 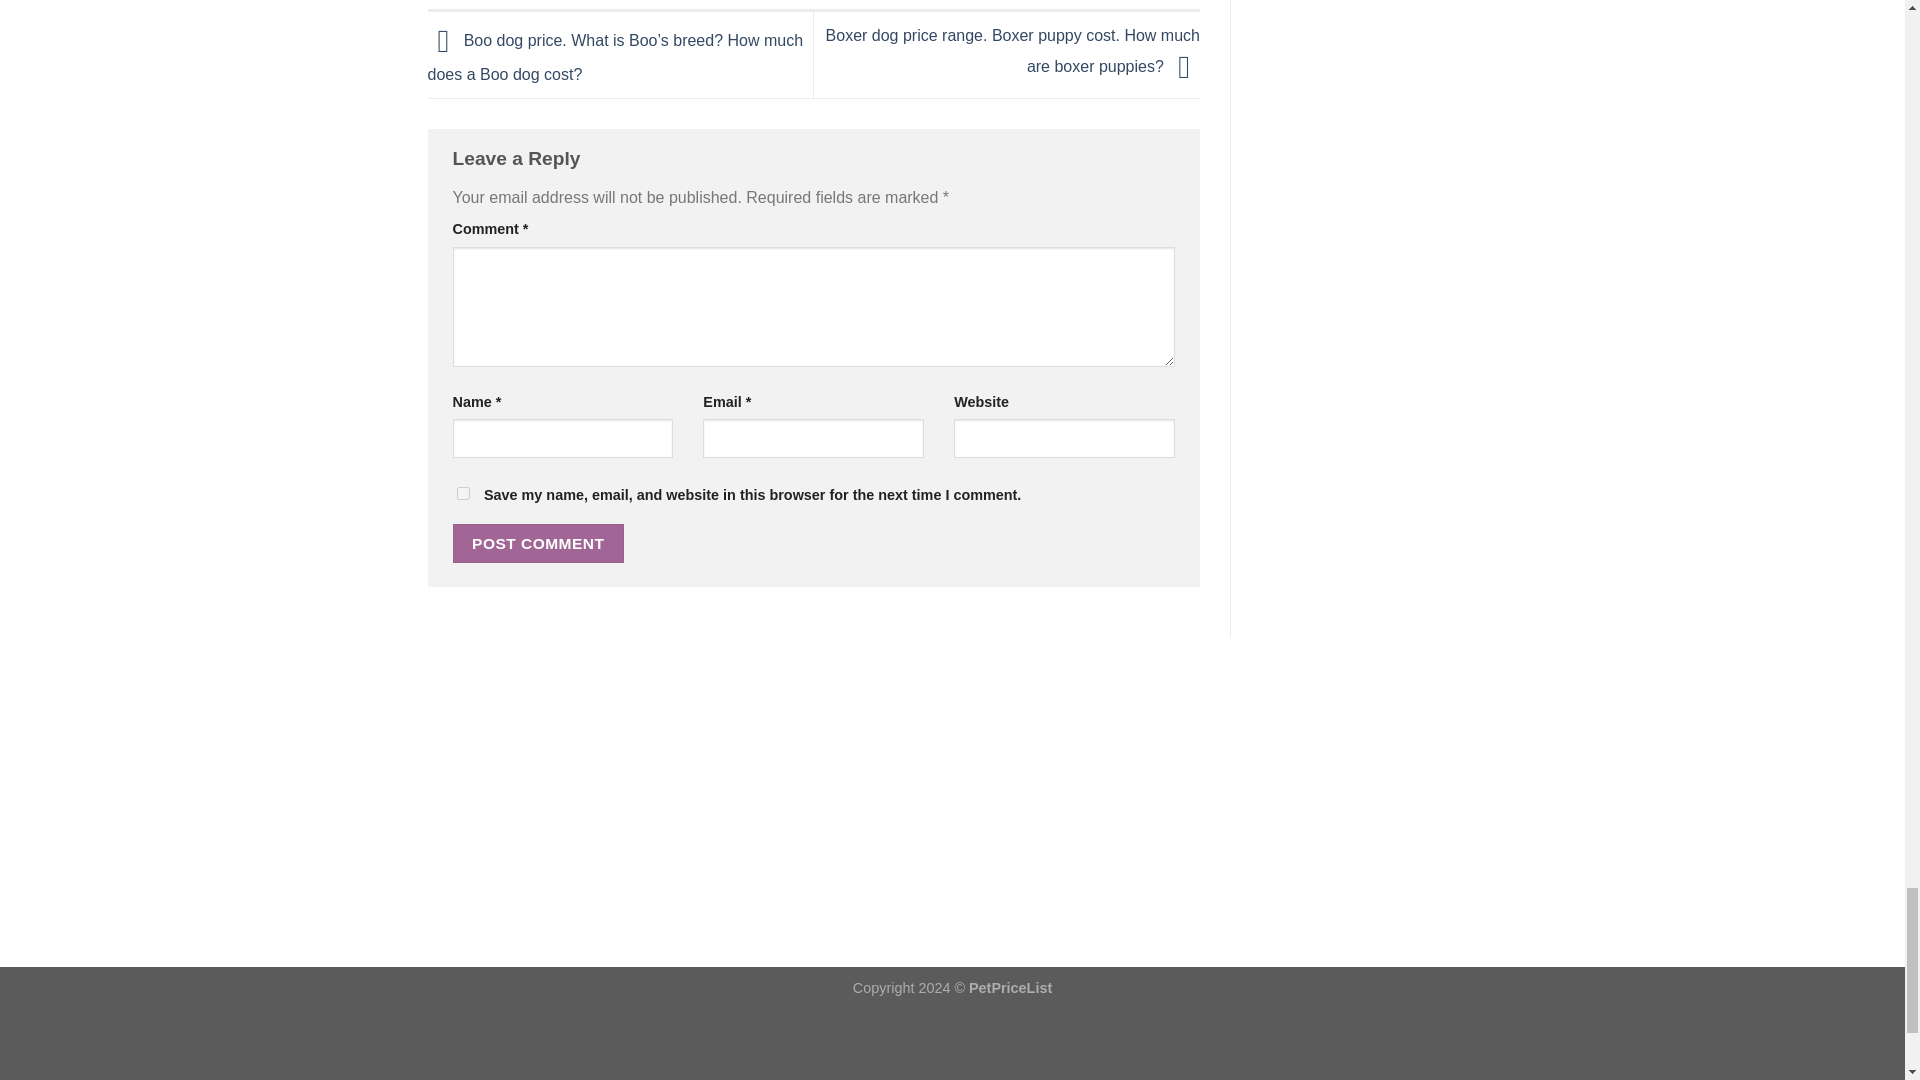 What do you see at coordinates (462, 494) in the screenshot?
I see `yes` at bounding box center [462, 494].